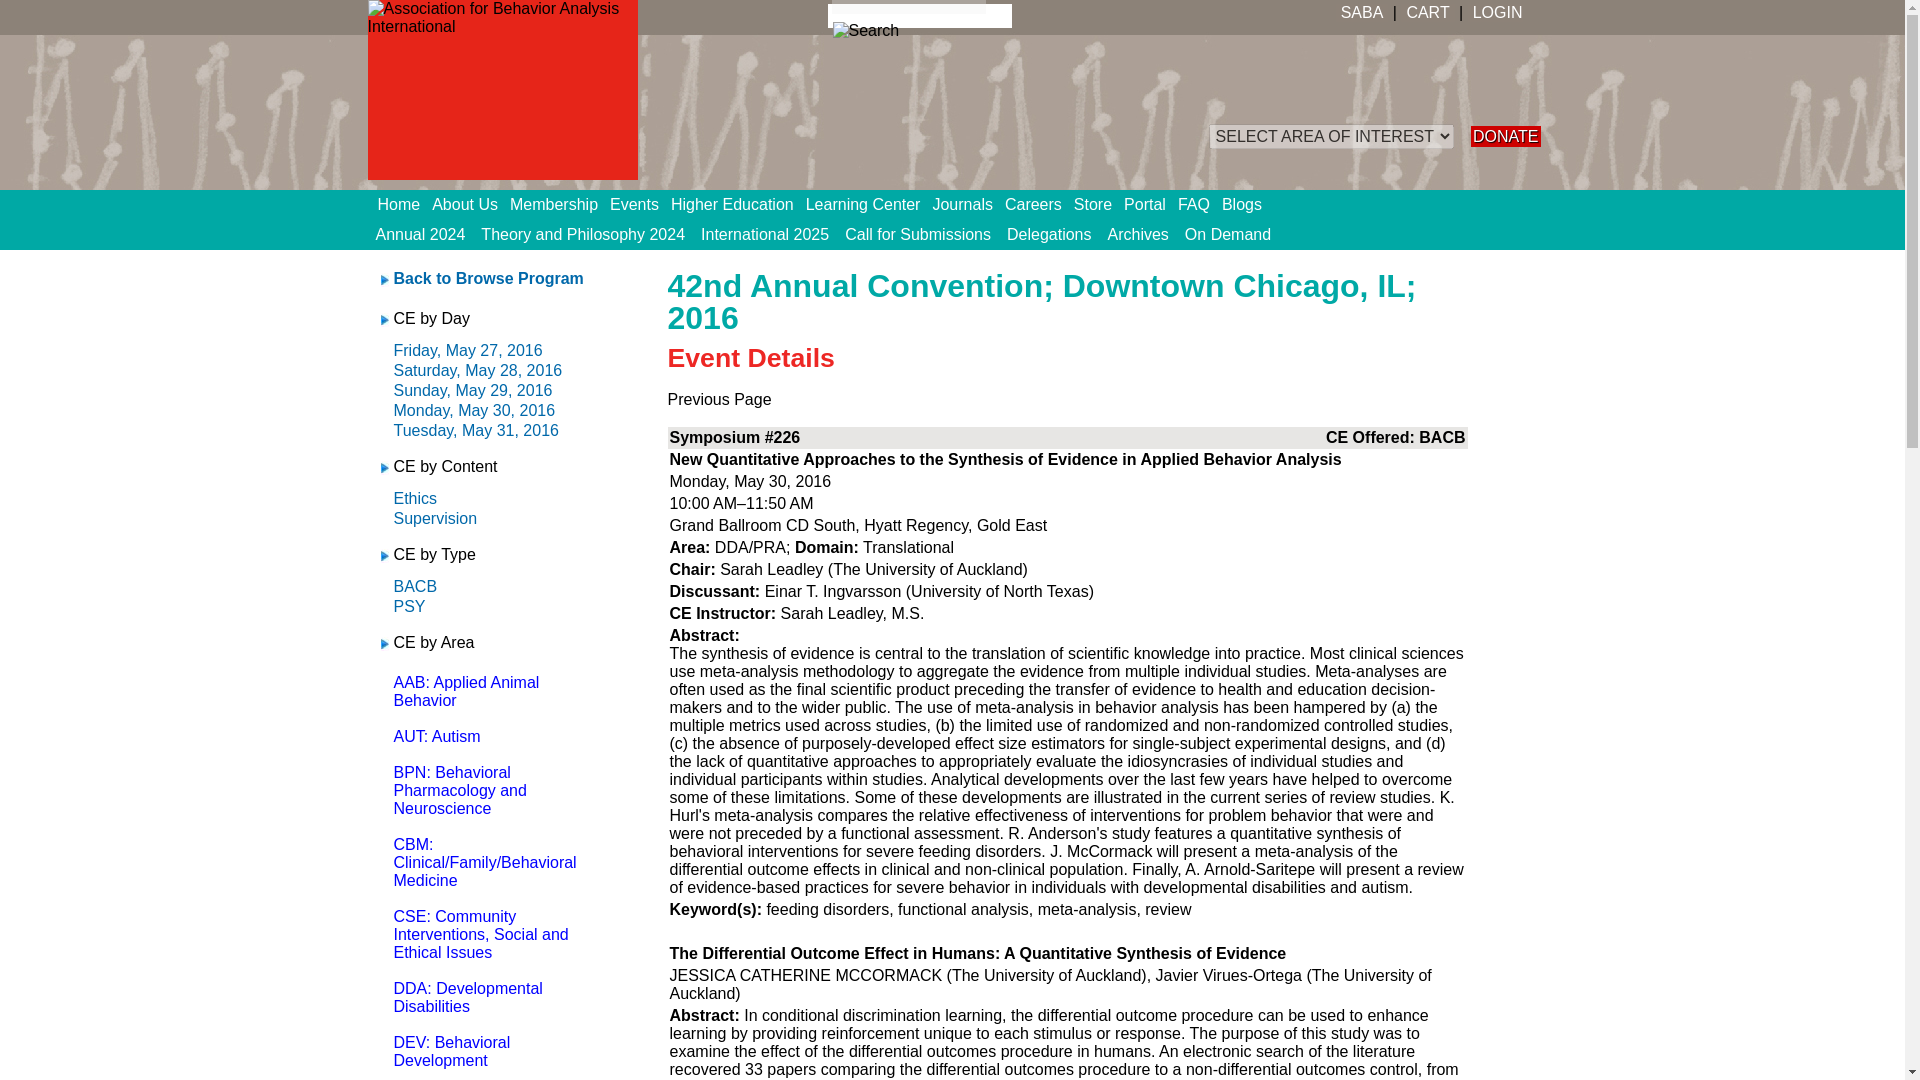 The image size is (1920, 1080). I want to click on Delegations, so click(1049, 234).